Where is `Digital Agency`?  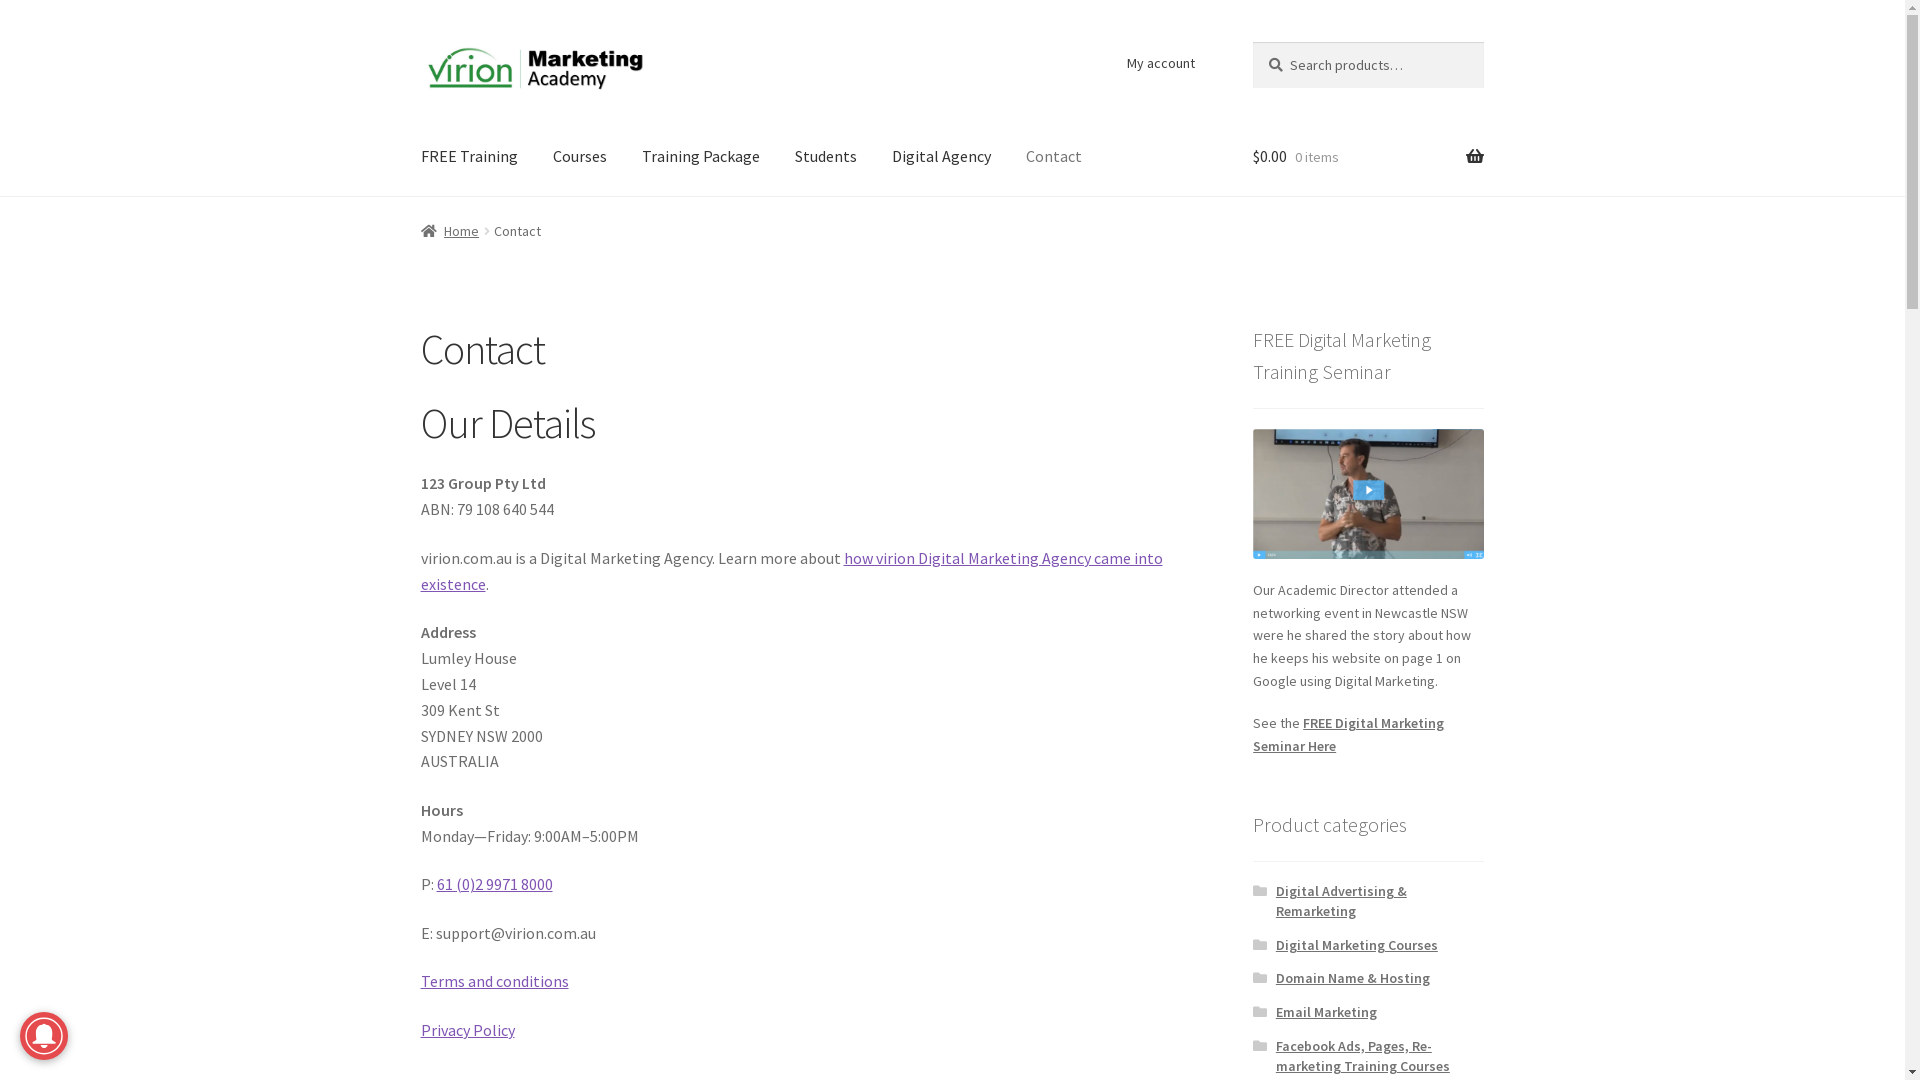
Digital Agency is located at coordinates (942, 157).